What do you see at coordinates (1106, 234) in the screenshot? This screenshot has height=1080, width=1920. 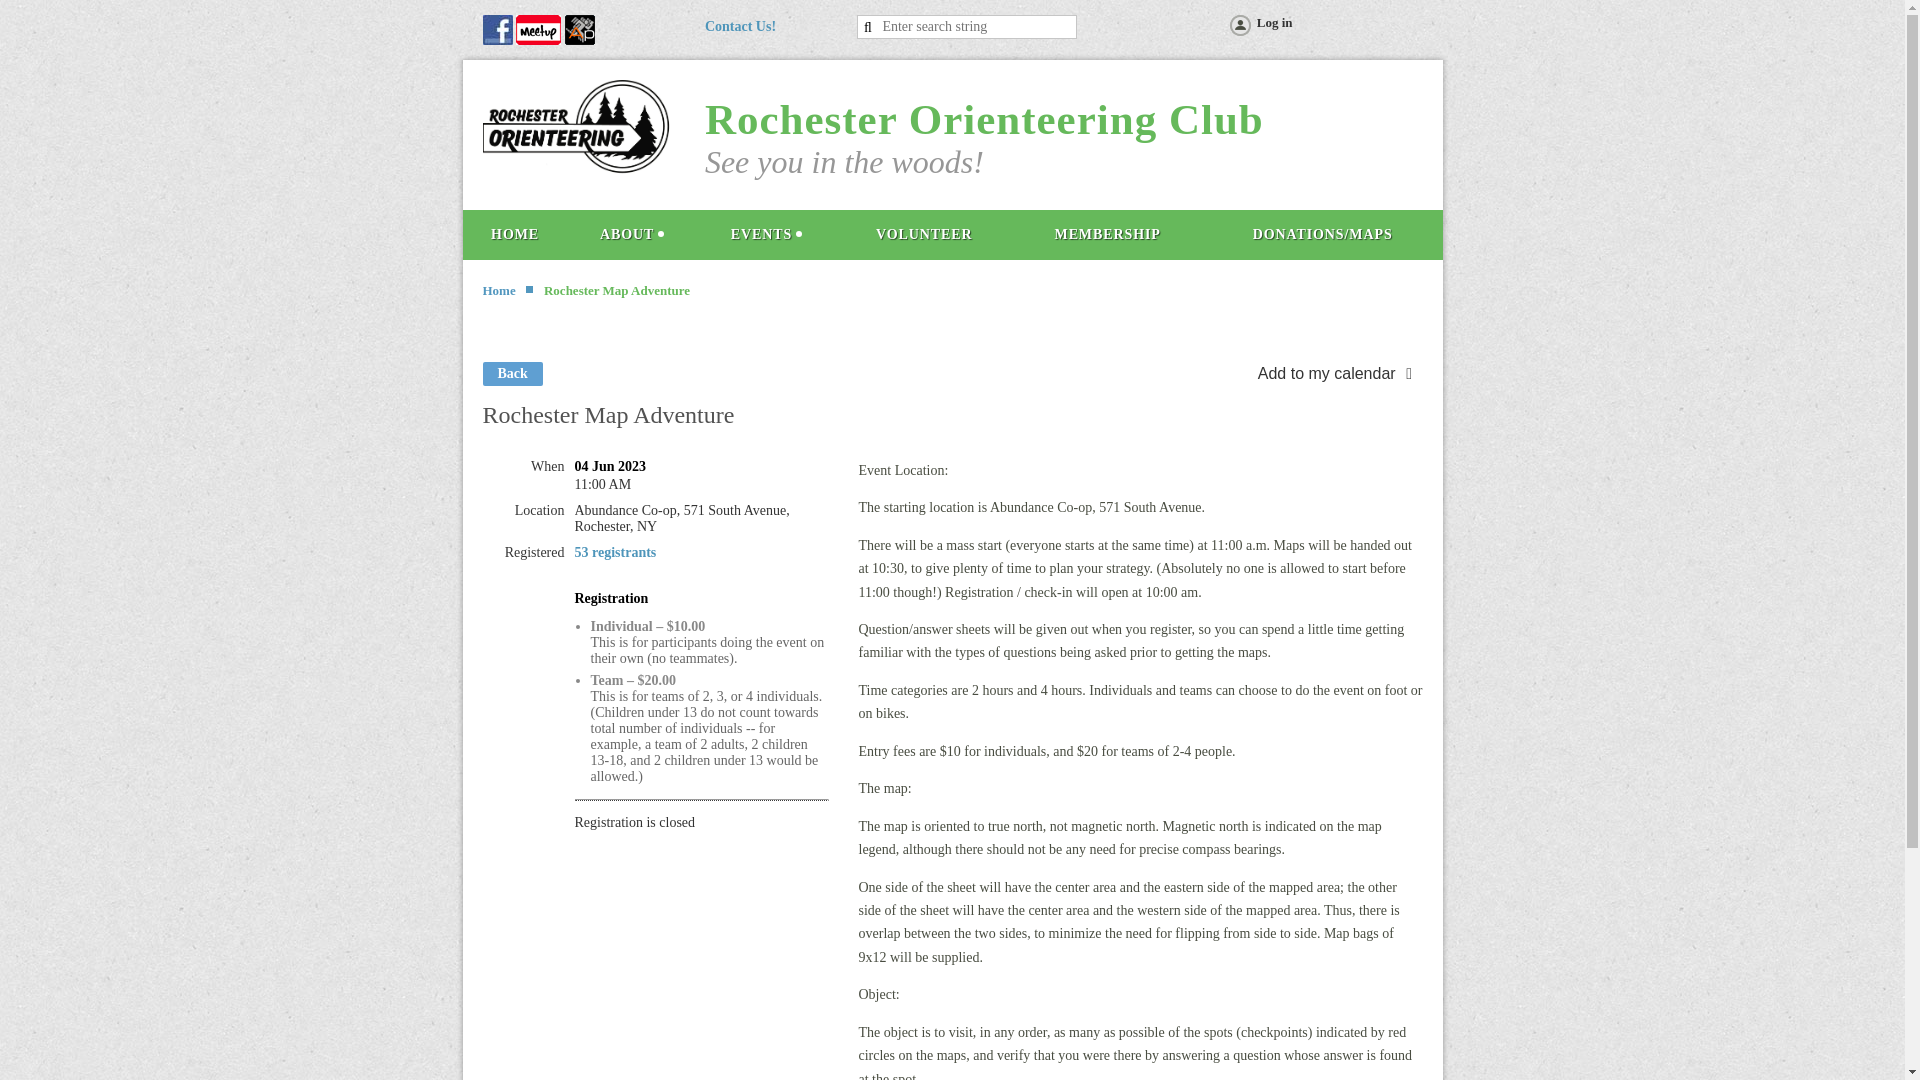 I see `MEMBERSHIP` at bounding box center [1106, 234].